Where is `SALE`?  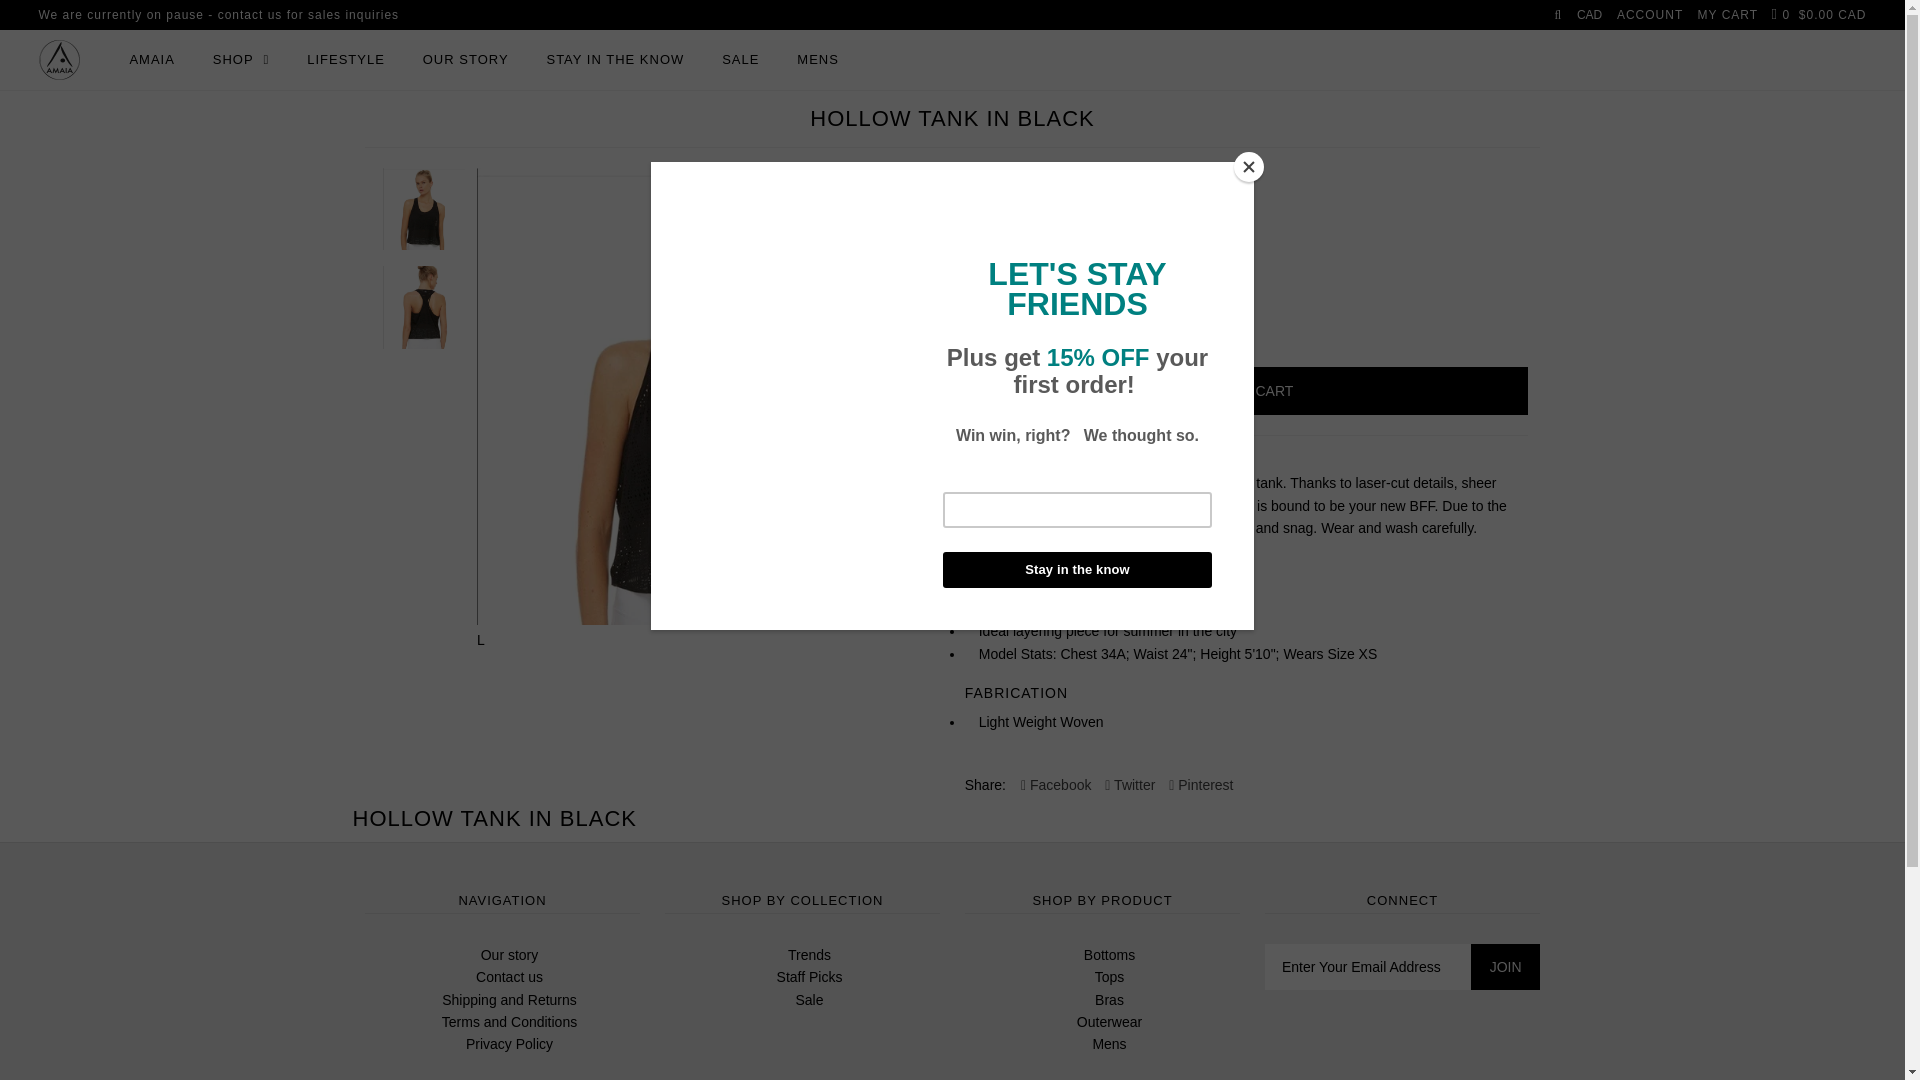
SALE is located at coordinates (740, 60).